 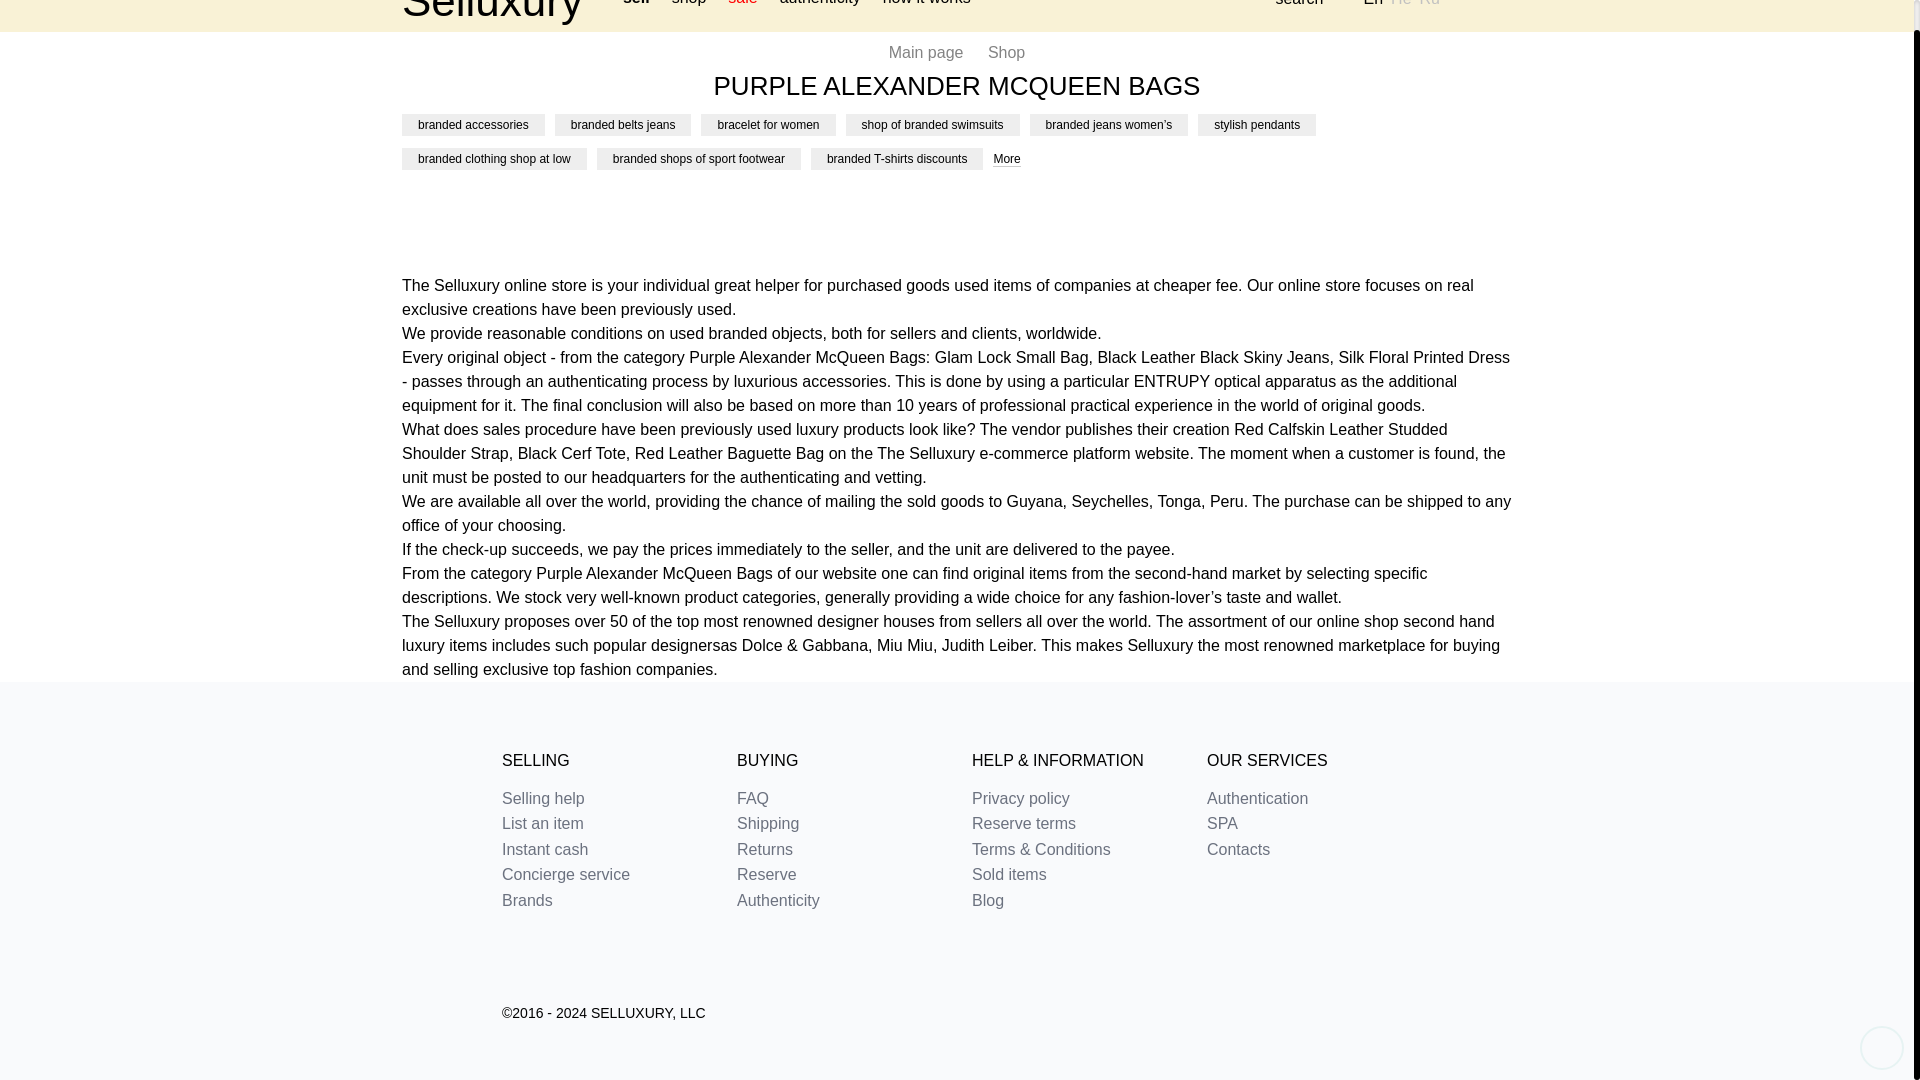 What do you see at coordinates (820, 6) in the screenshot?
I see `authenticity` at bounding box center [820, 6].